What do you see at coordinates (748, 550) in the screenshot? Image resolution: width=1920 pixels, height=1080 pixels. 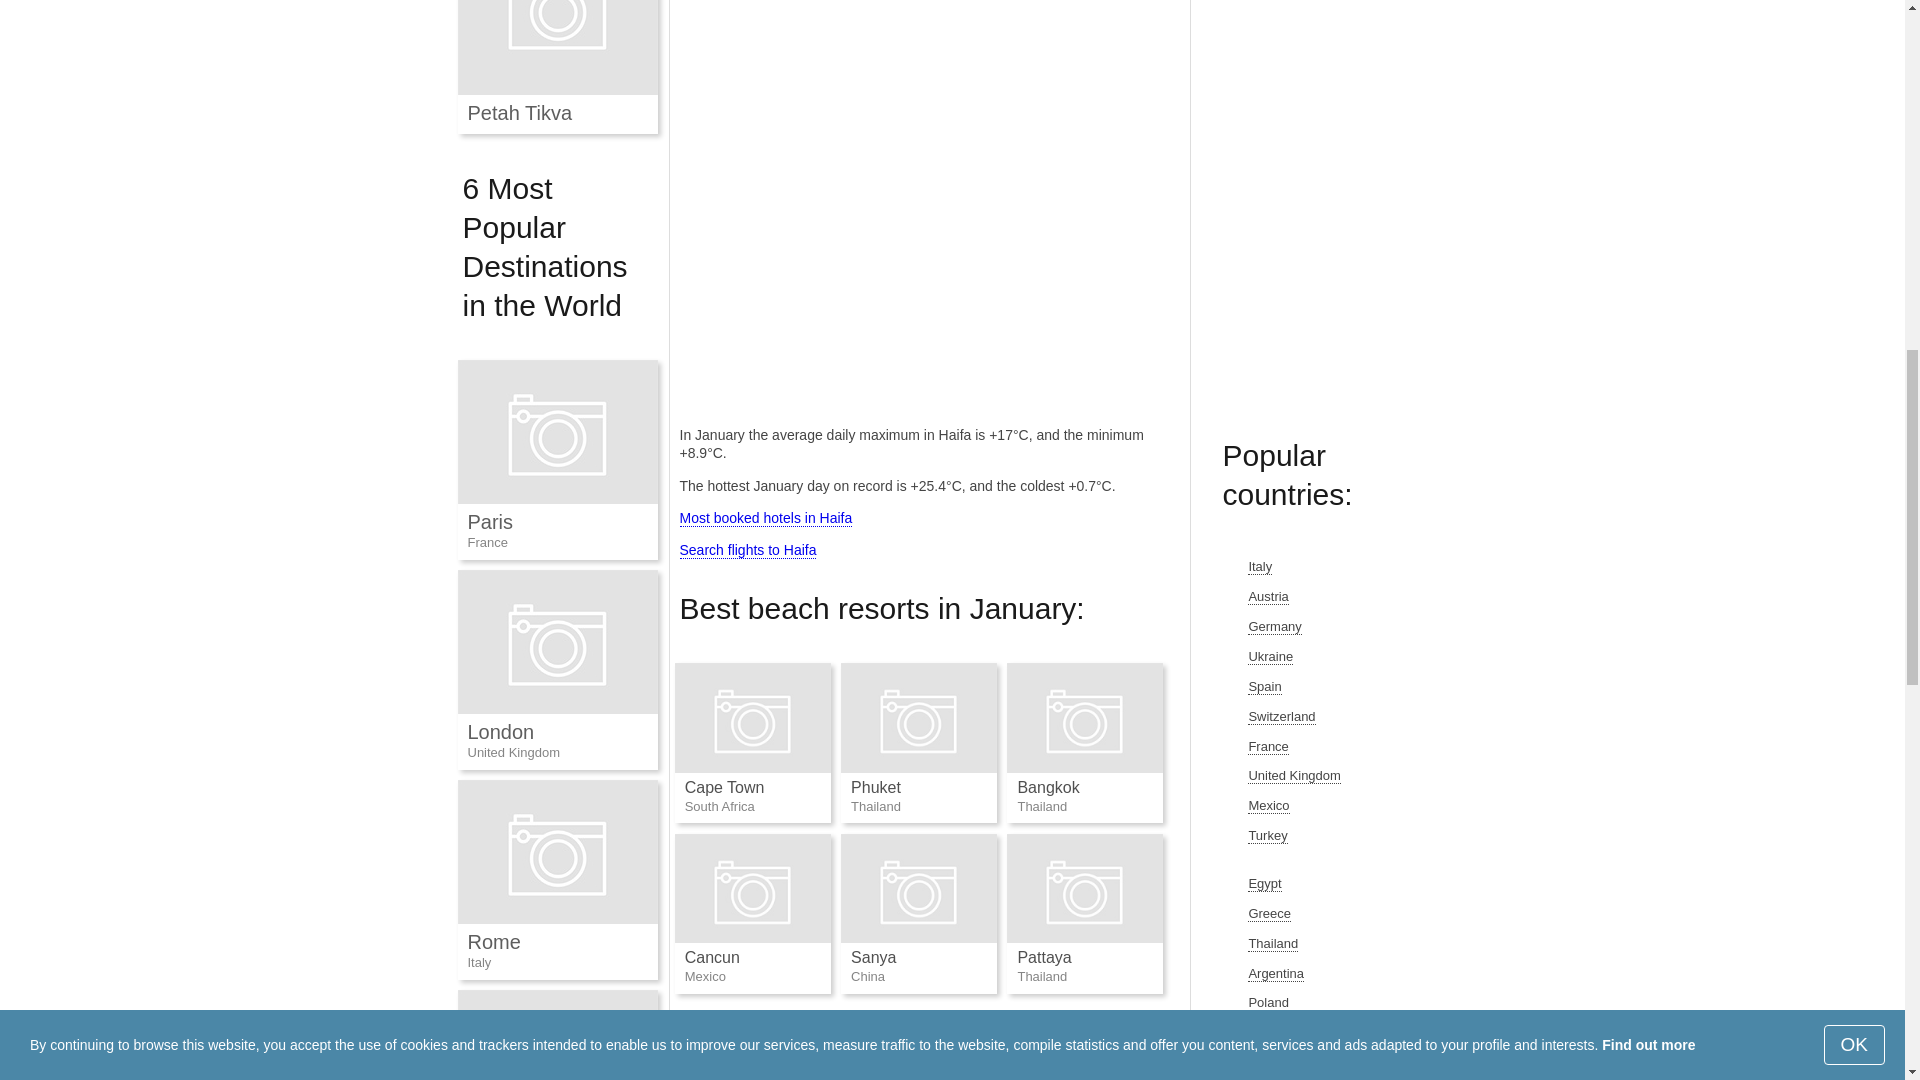 I see `Search flights to Haifa` at bounding box center [748, 550].